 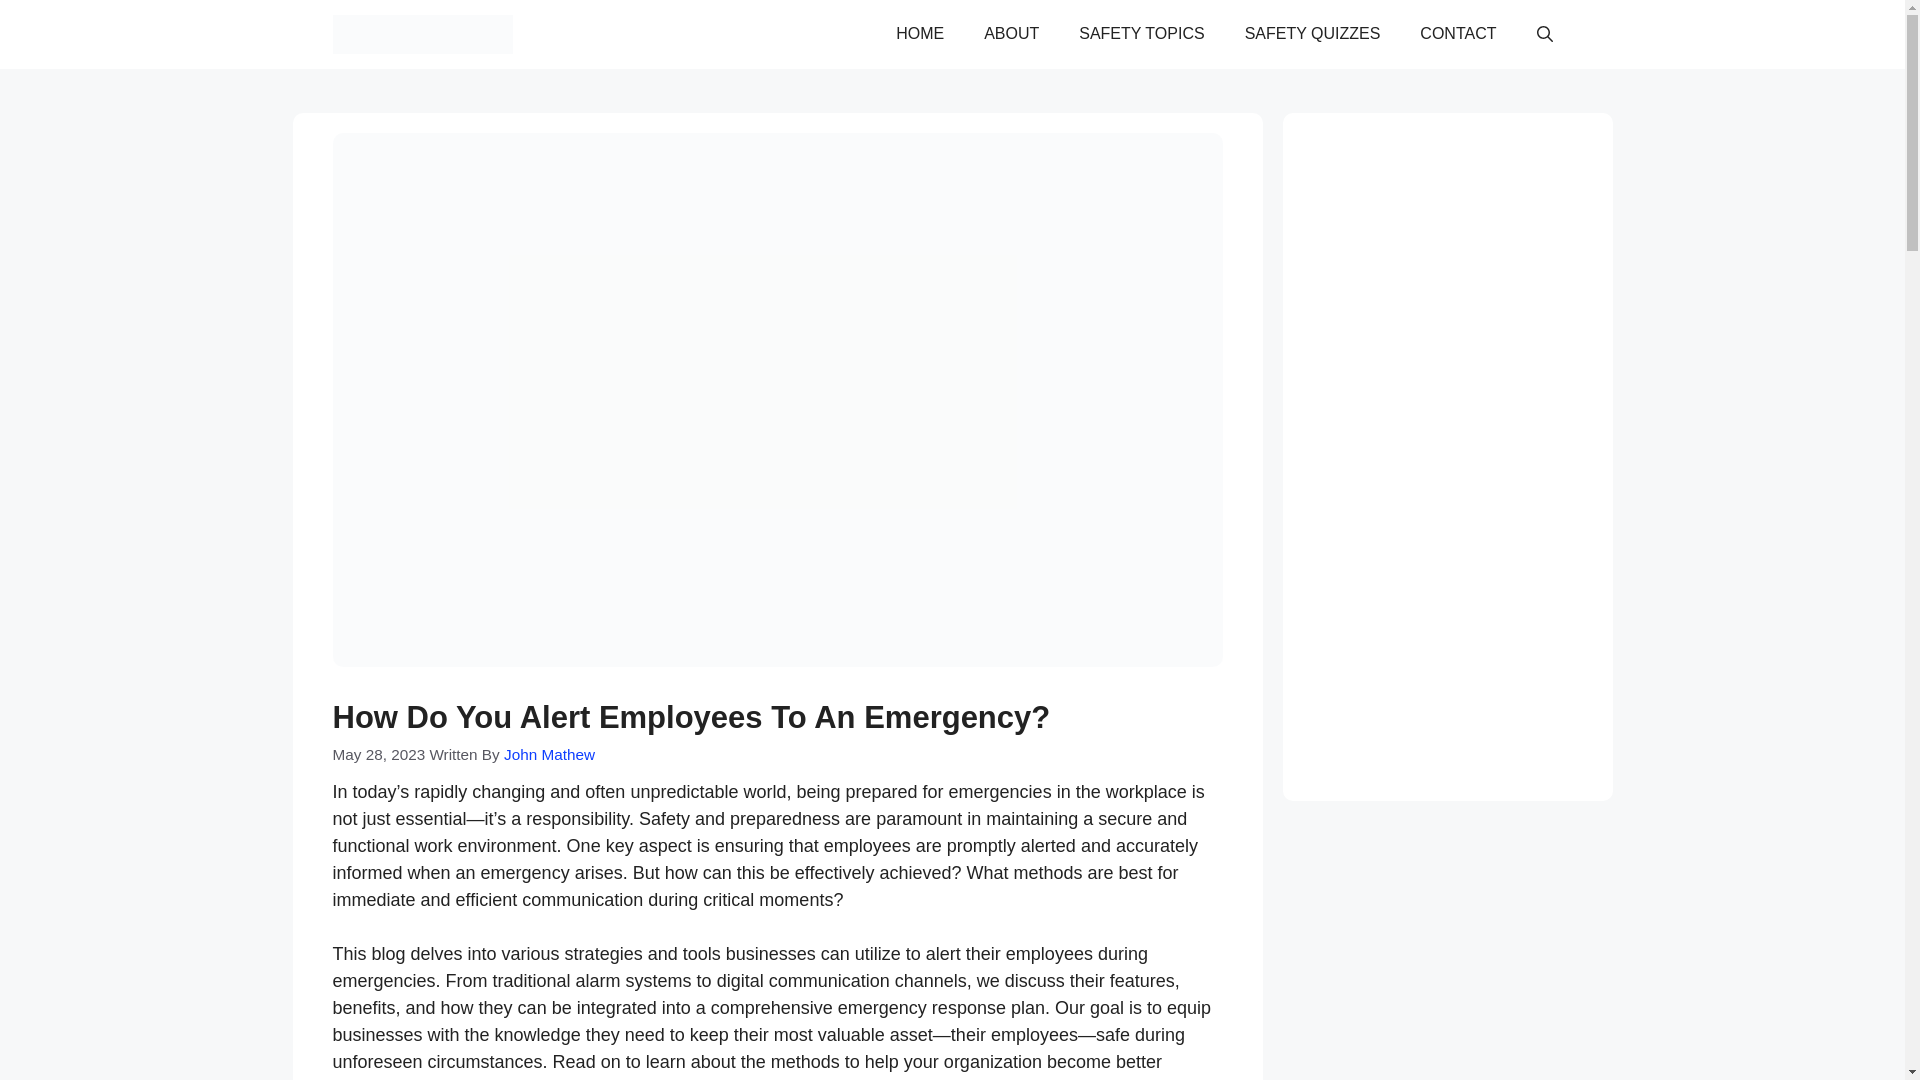 What do you see at coordinates (1011, 34) in the screenshot?
I see `ABOUT` at bounding box center [1011, 34].